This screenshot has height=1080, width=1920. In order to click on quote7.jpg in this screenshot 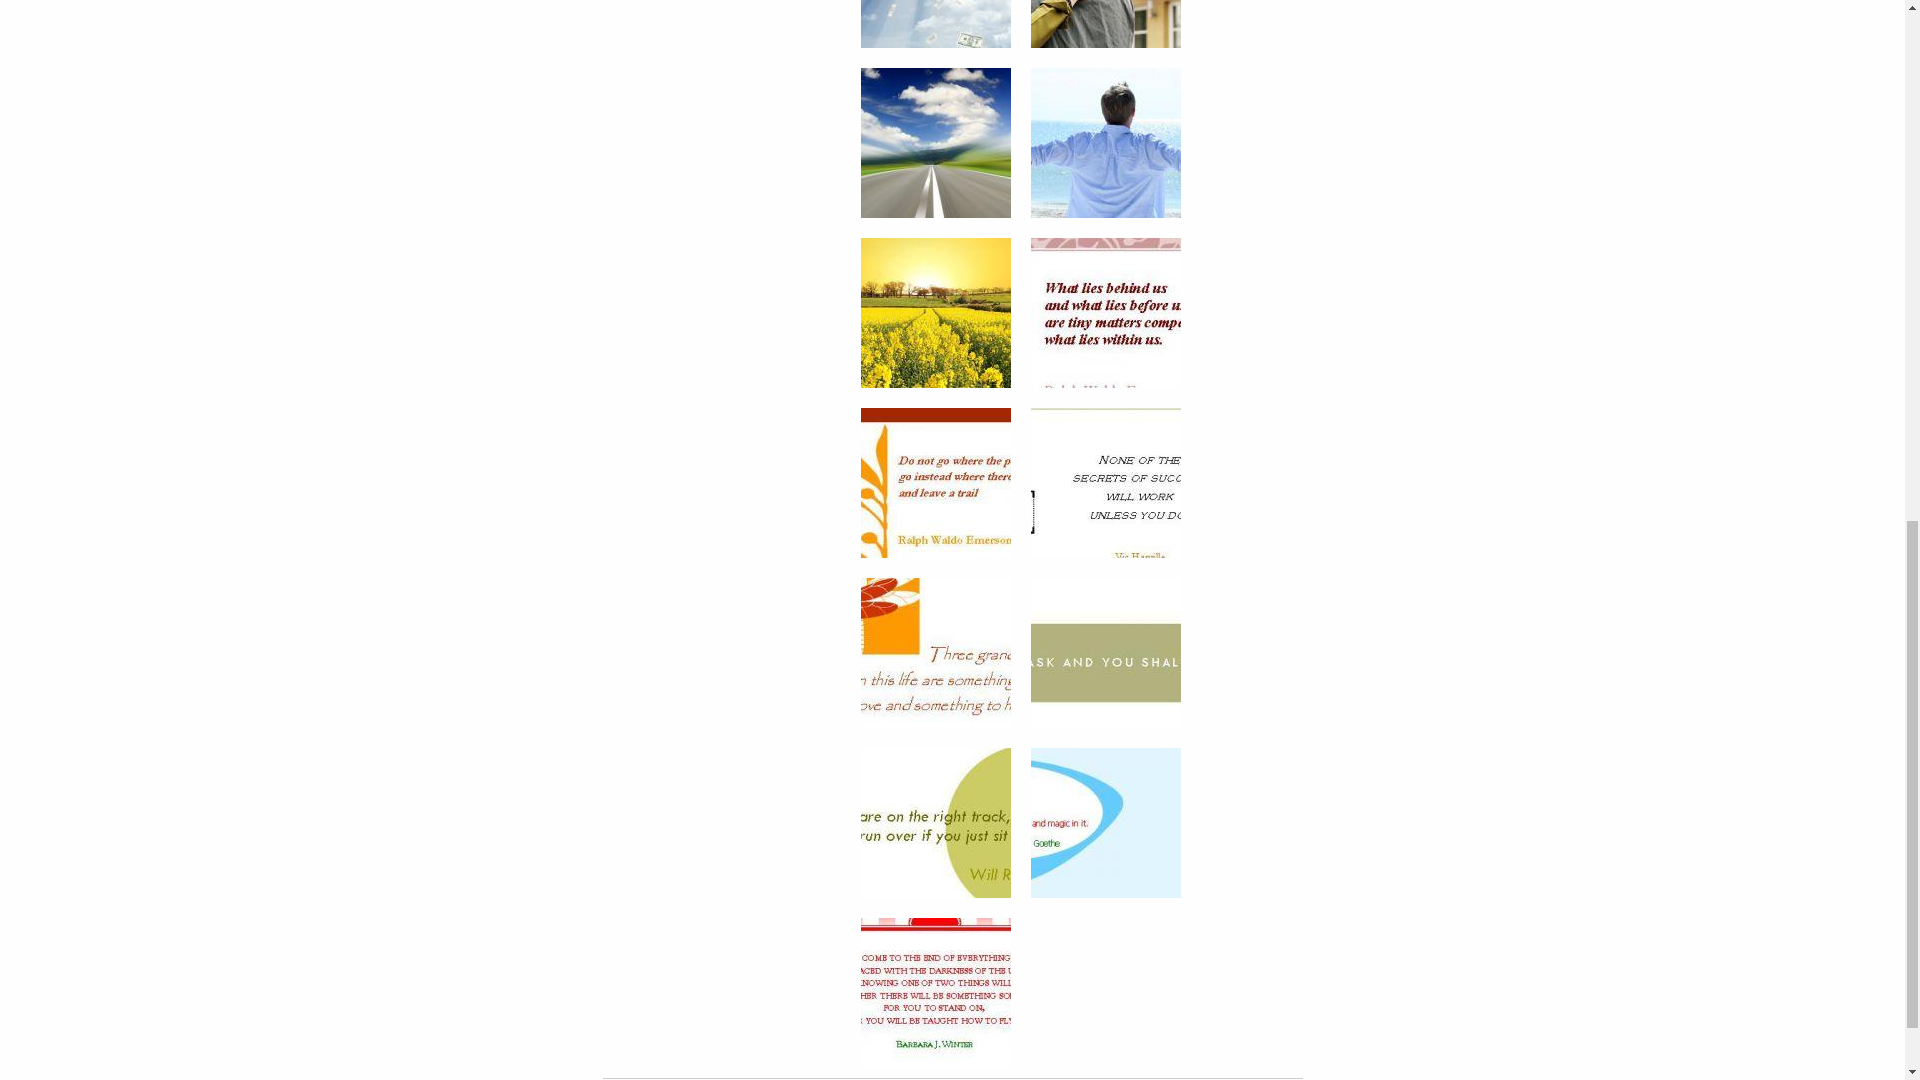, I will do `click(1106, 821)`.